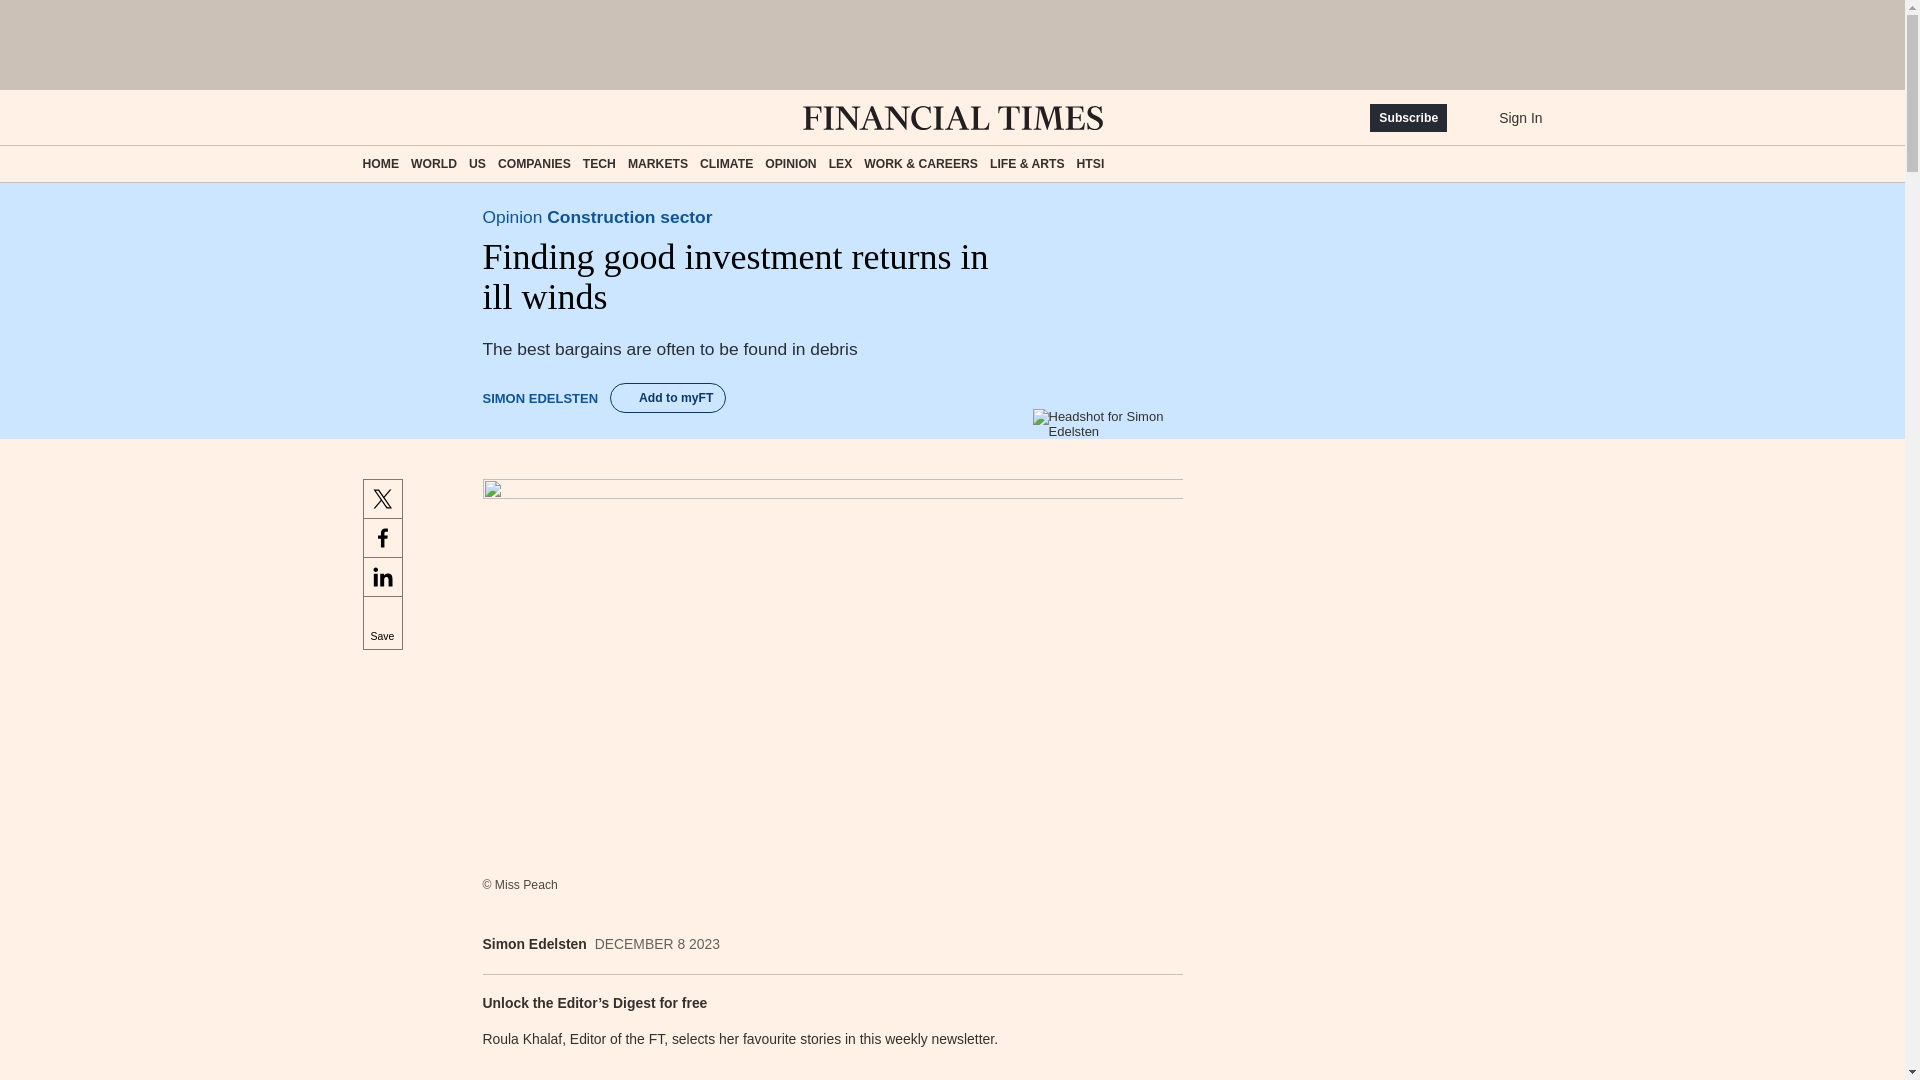 The width and height of the screenshot is (1920, 1080). What do you see at coordinates (432, 118) in the screenshot?
I see `Open search bar` at bounding box center [432, 118].